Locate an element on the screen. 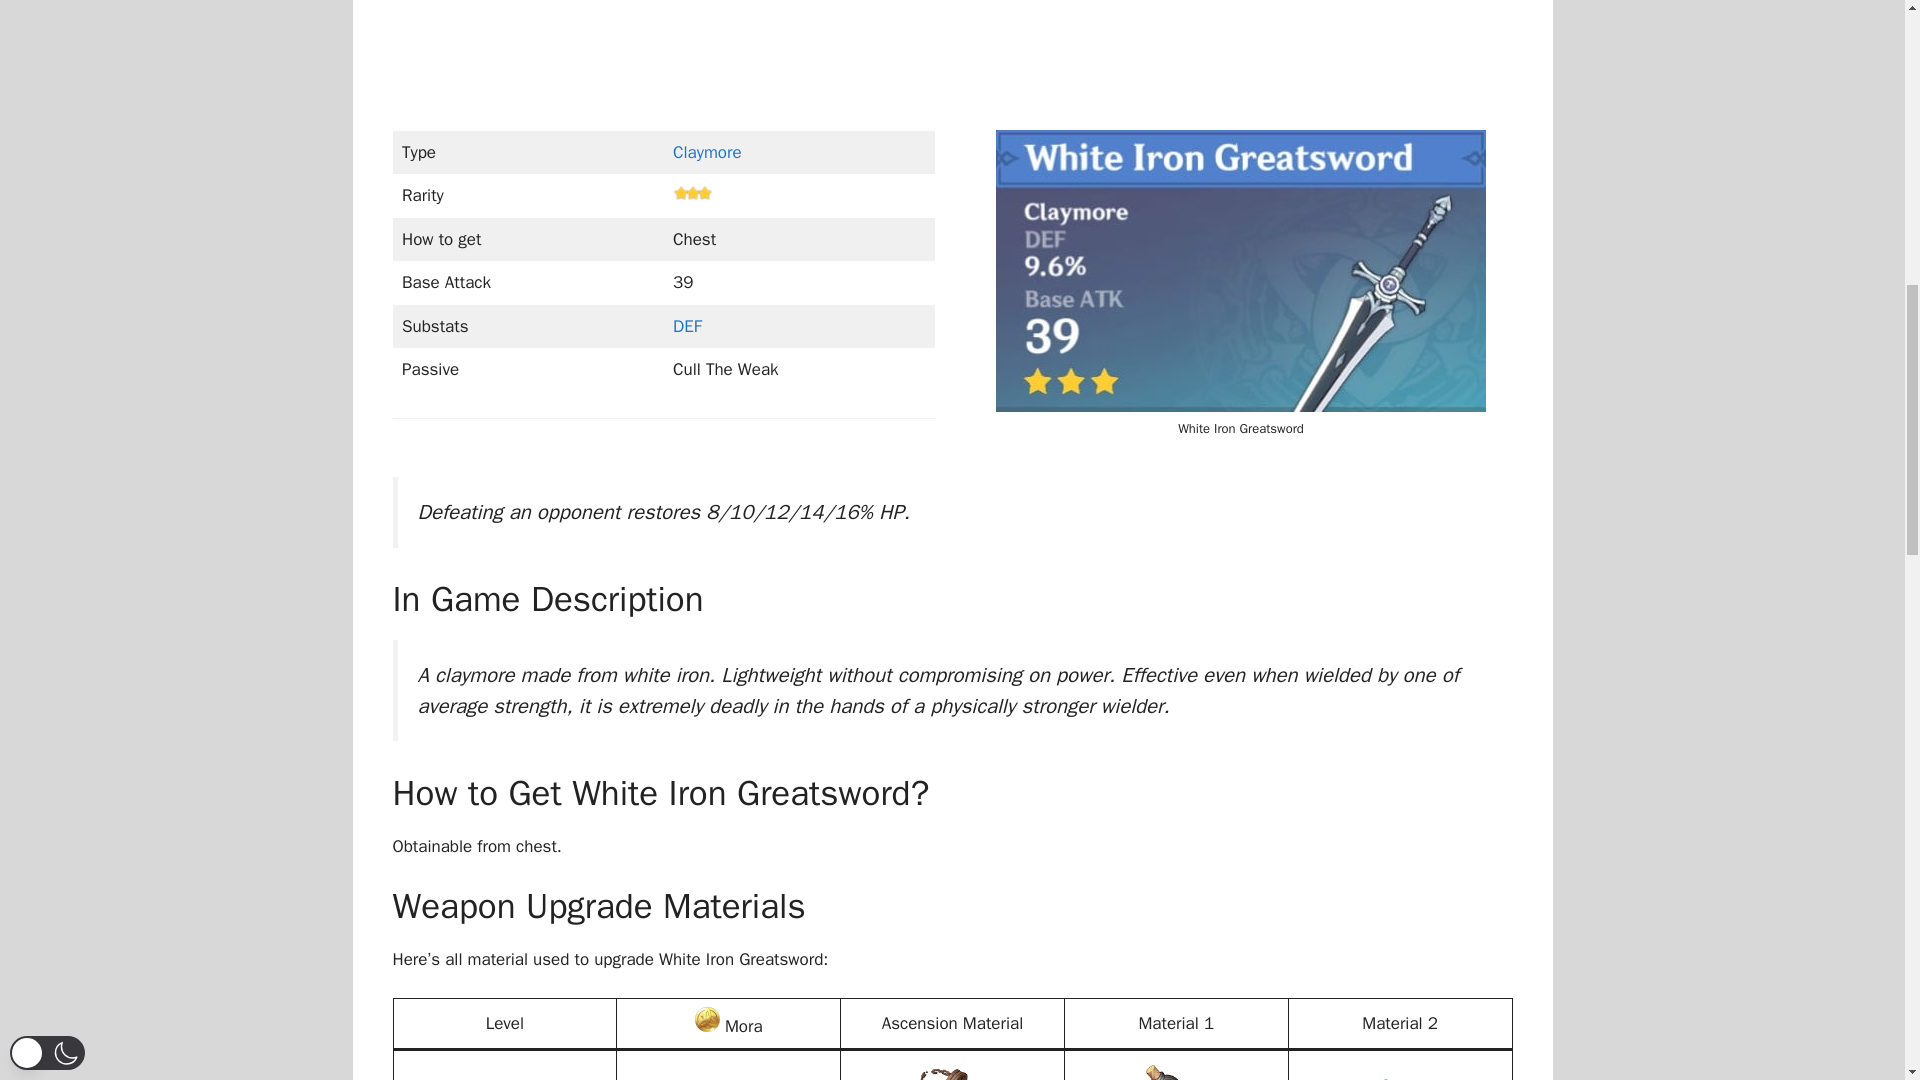  Claymore is located at coordinates (707, 152).